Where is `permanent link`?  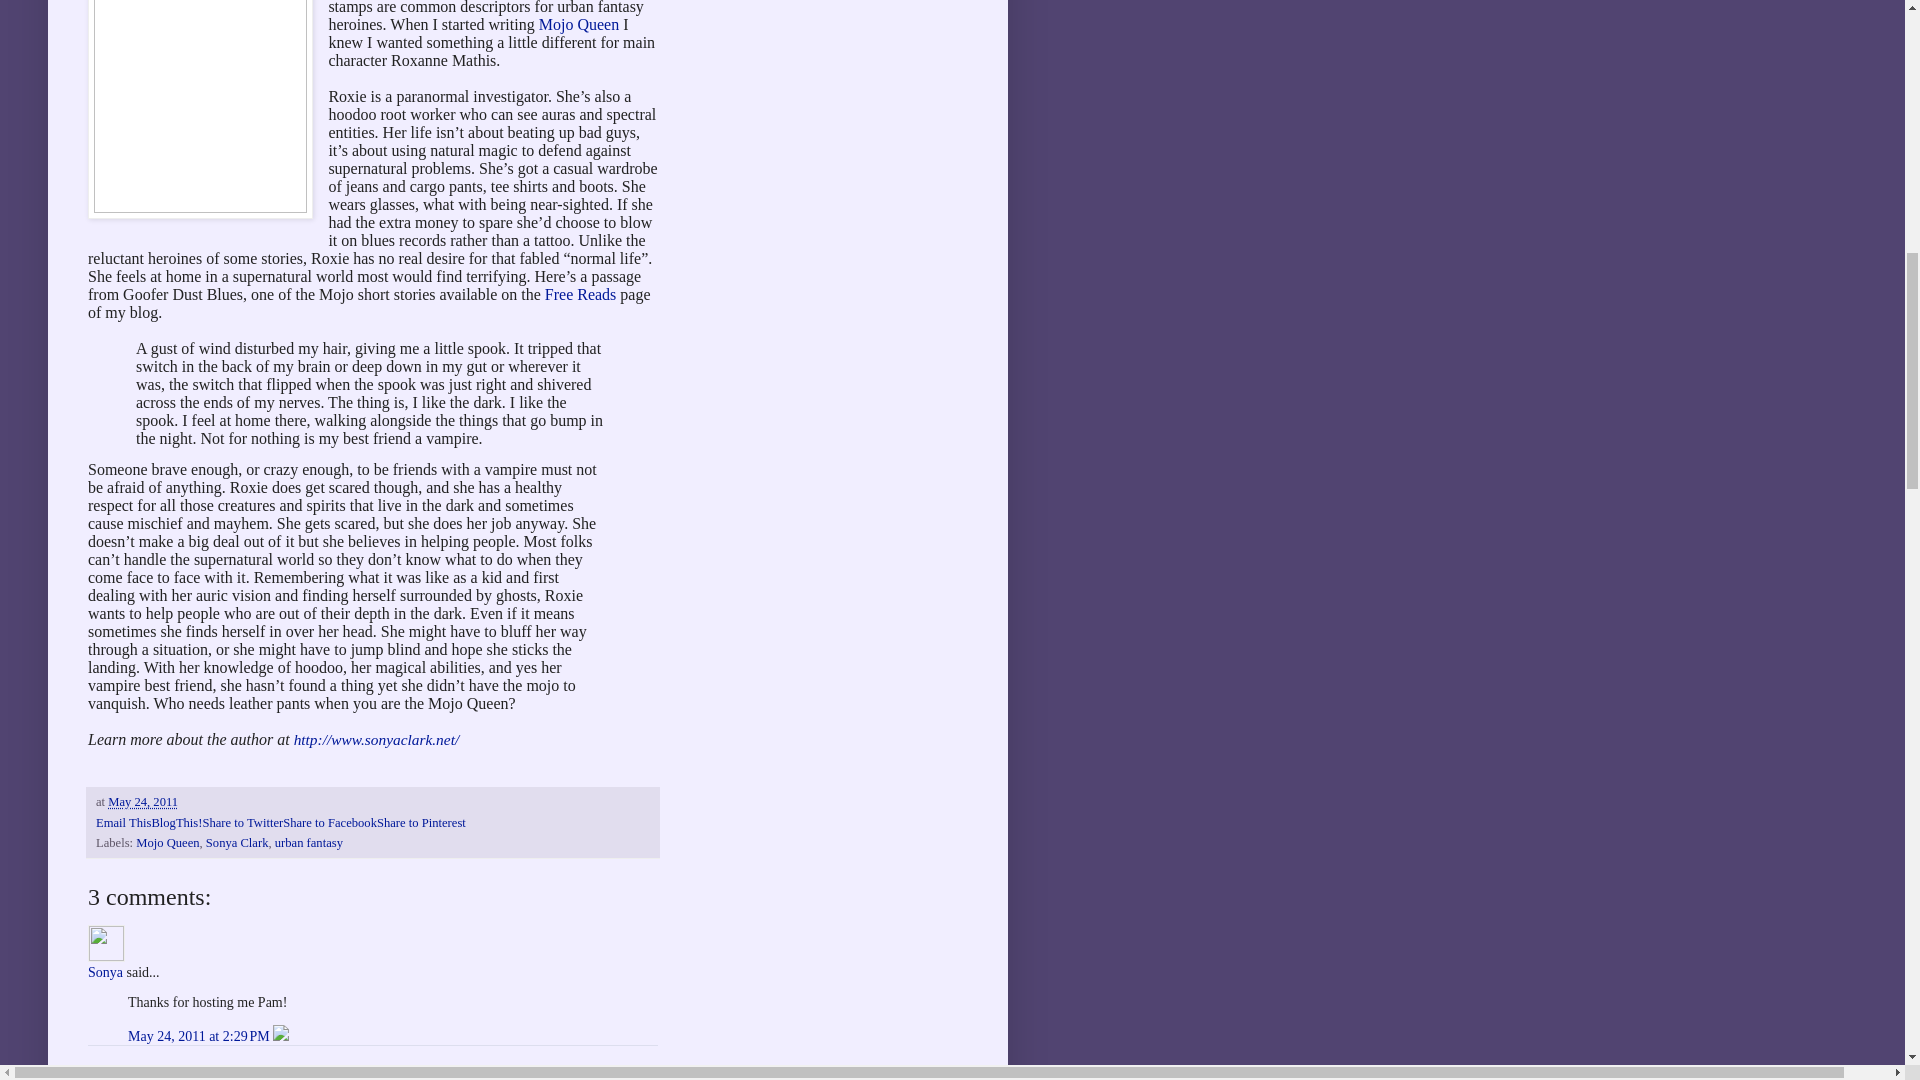 permanent link is located at coordinates (142, 801).